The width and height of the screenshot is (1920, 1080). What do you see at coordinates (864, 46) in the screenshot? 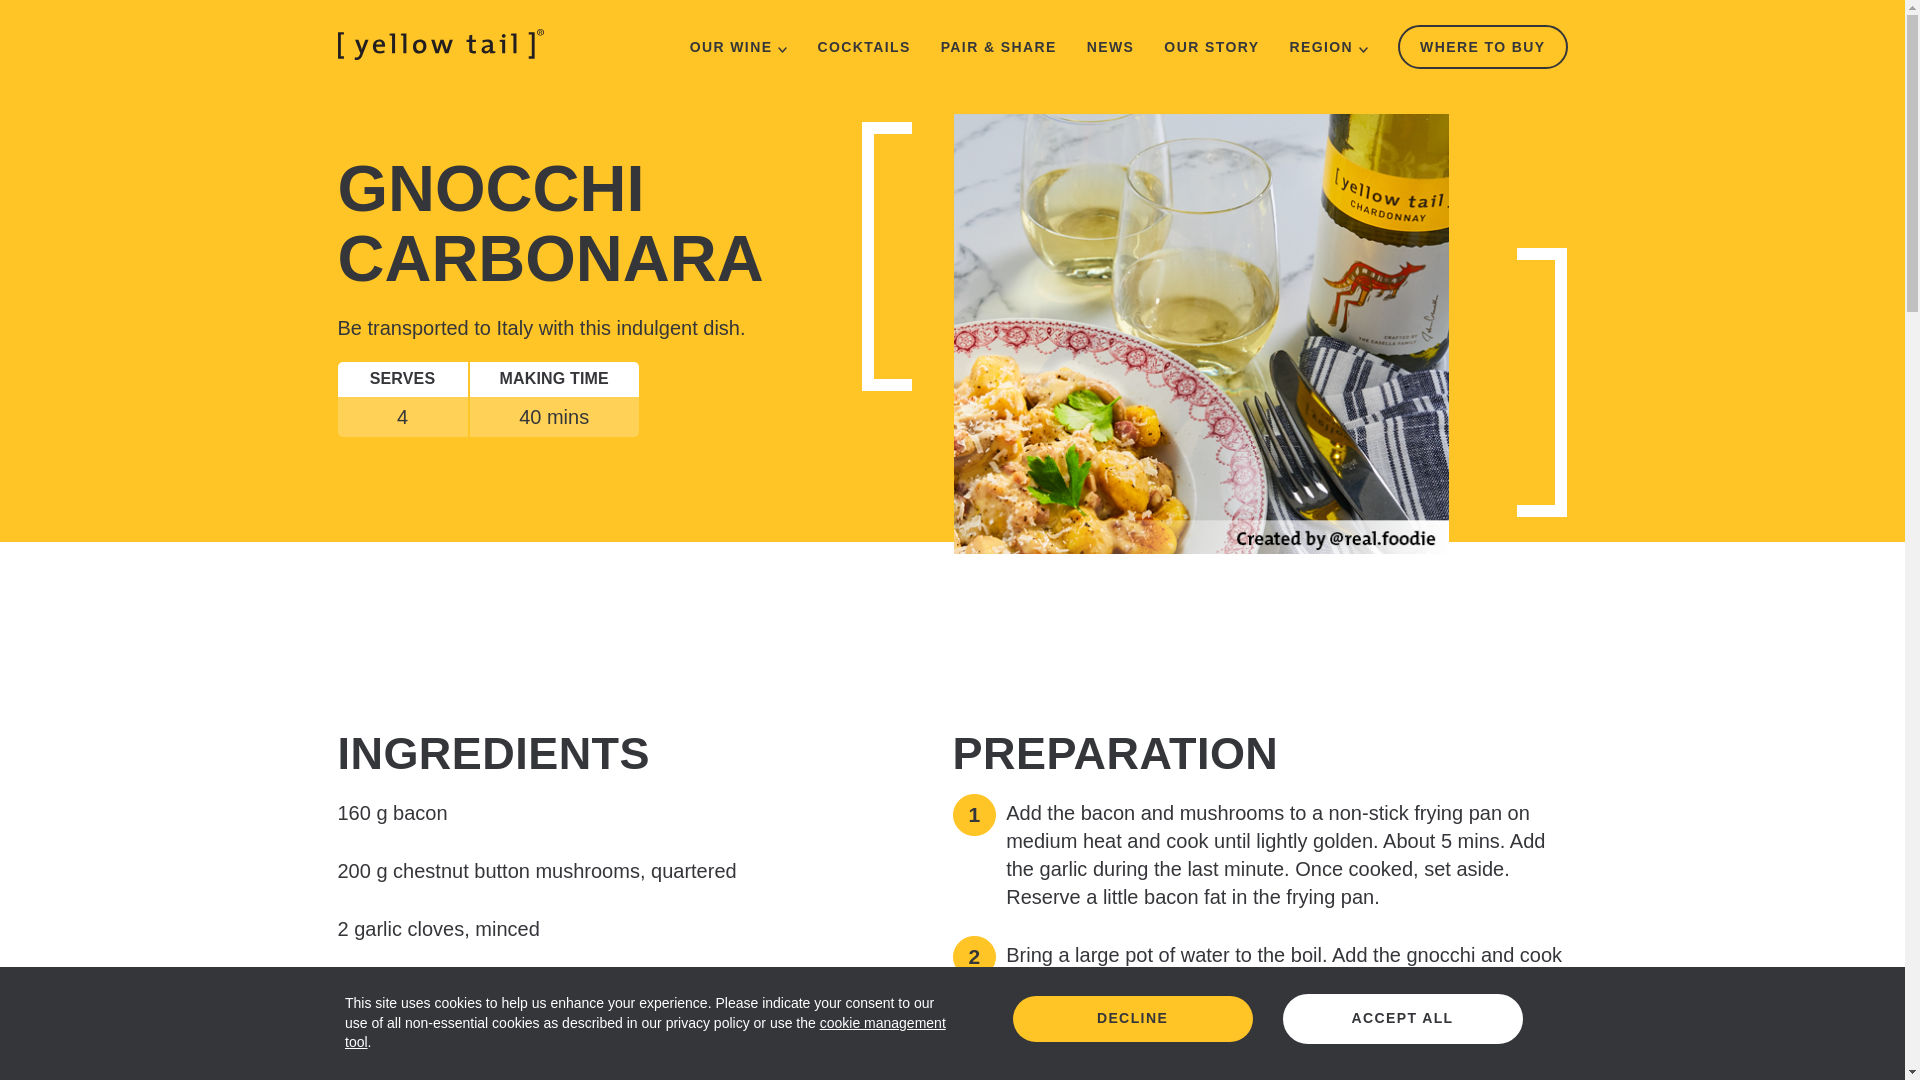
I see `COCKTAILS` at bounding box center [864, 46].